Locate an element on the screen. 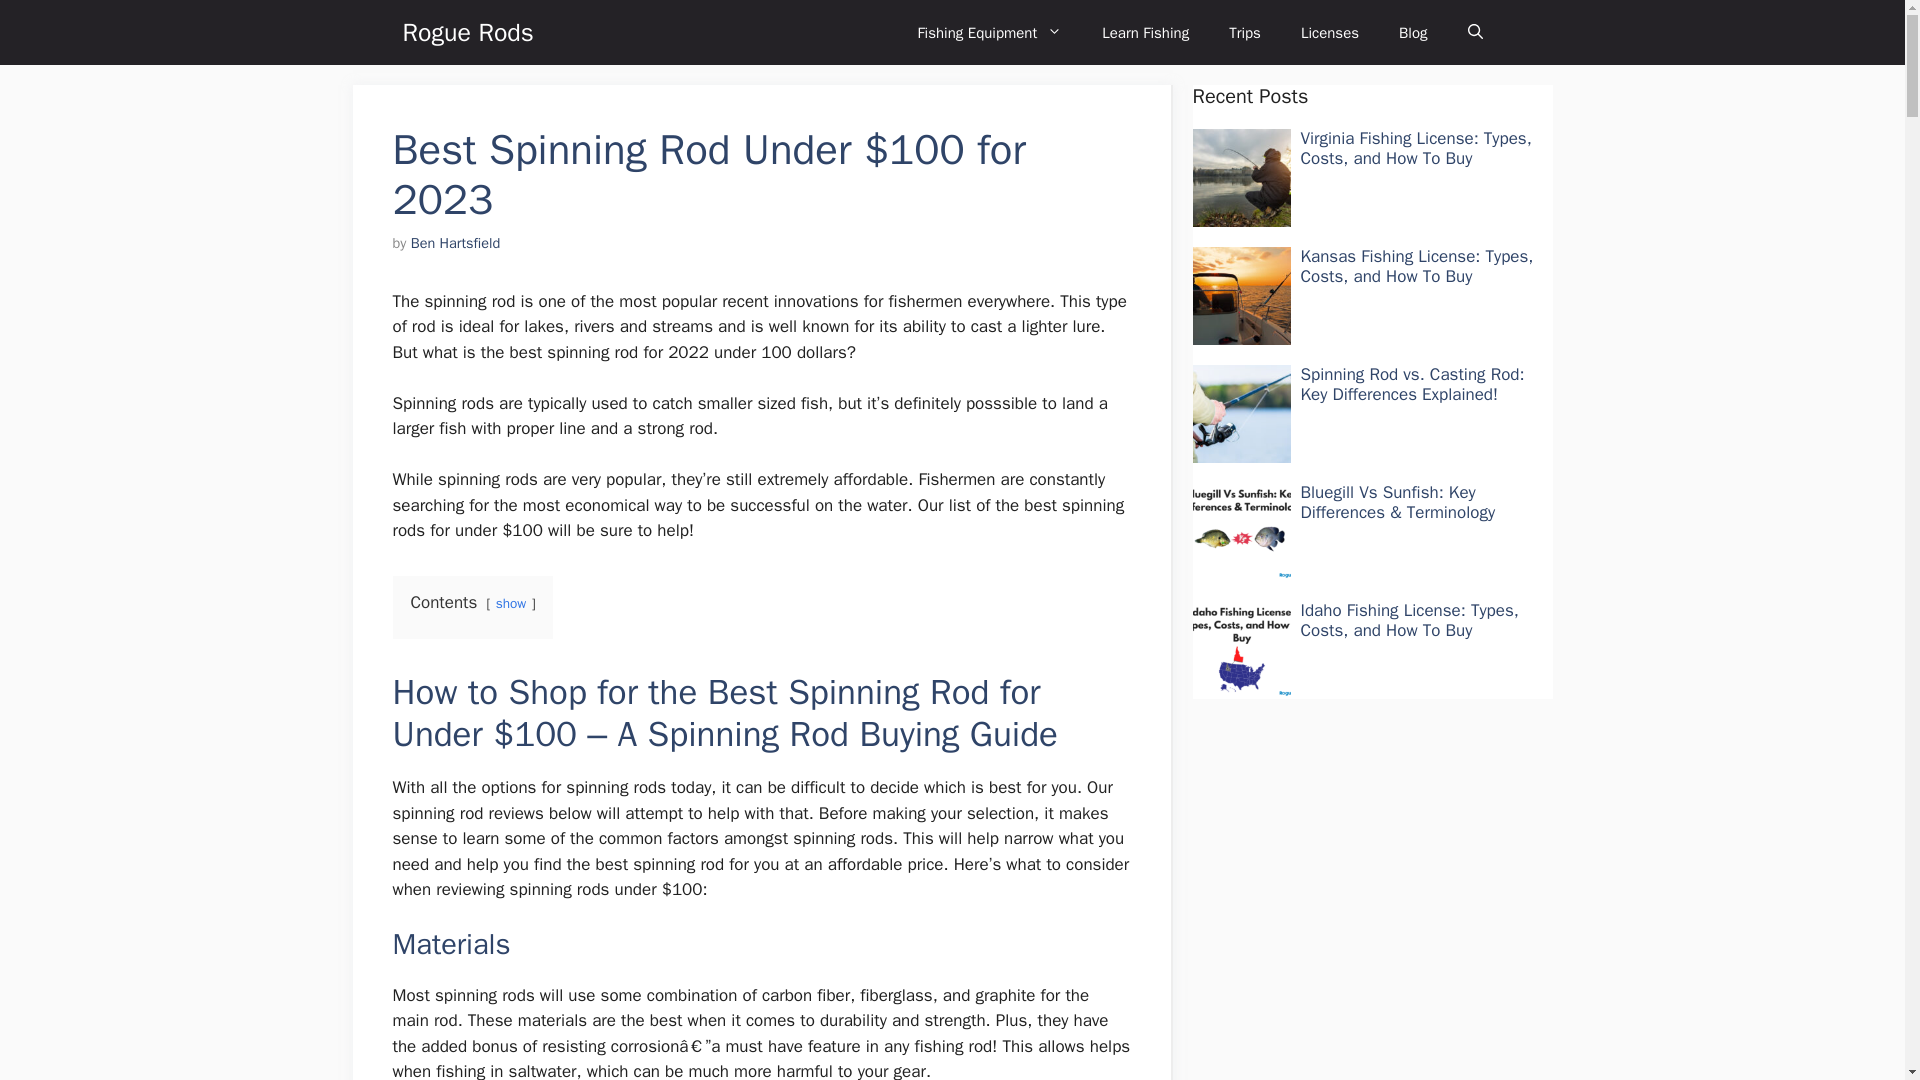 The height and width of the screenshot is (1080, 1920). Fishing Equipment is located at coordinates (989, 32).